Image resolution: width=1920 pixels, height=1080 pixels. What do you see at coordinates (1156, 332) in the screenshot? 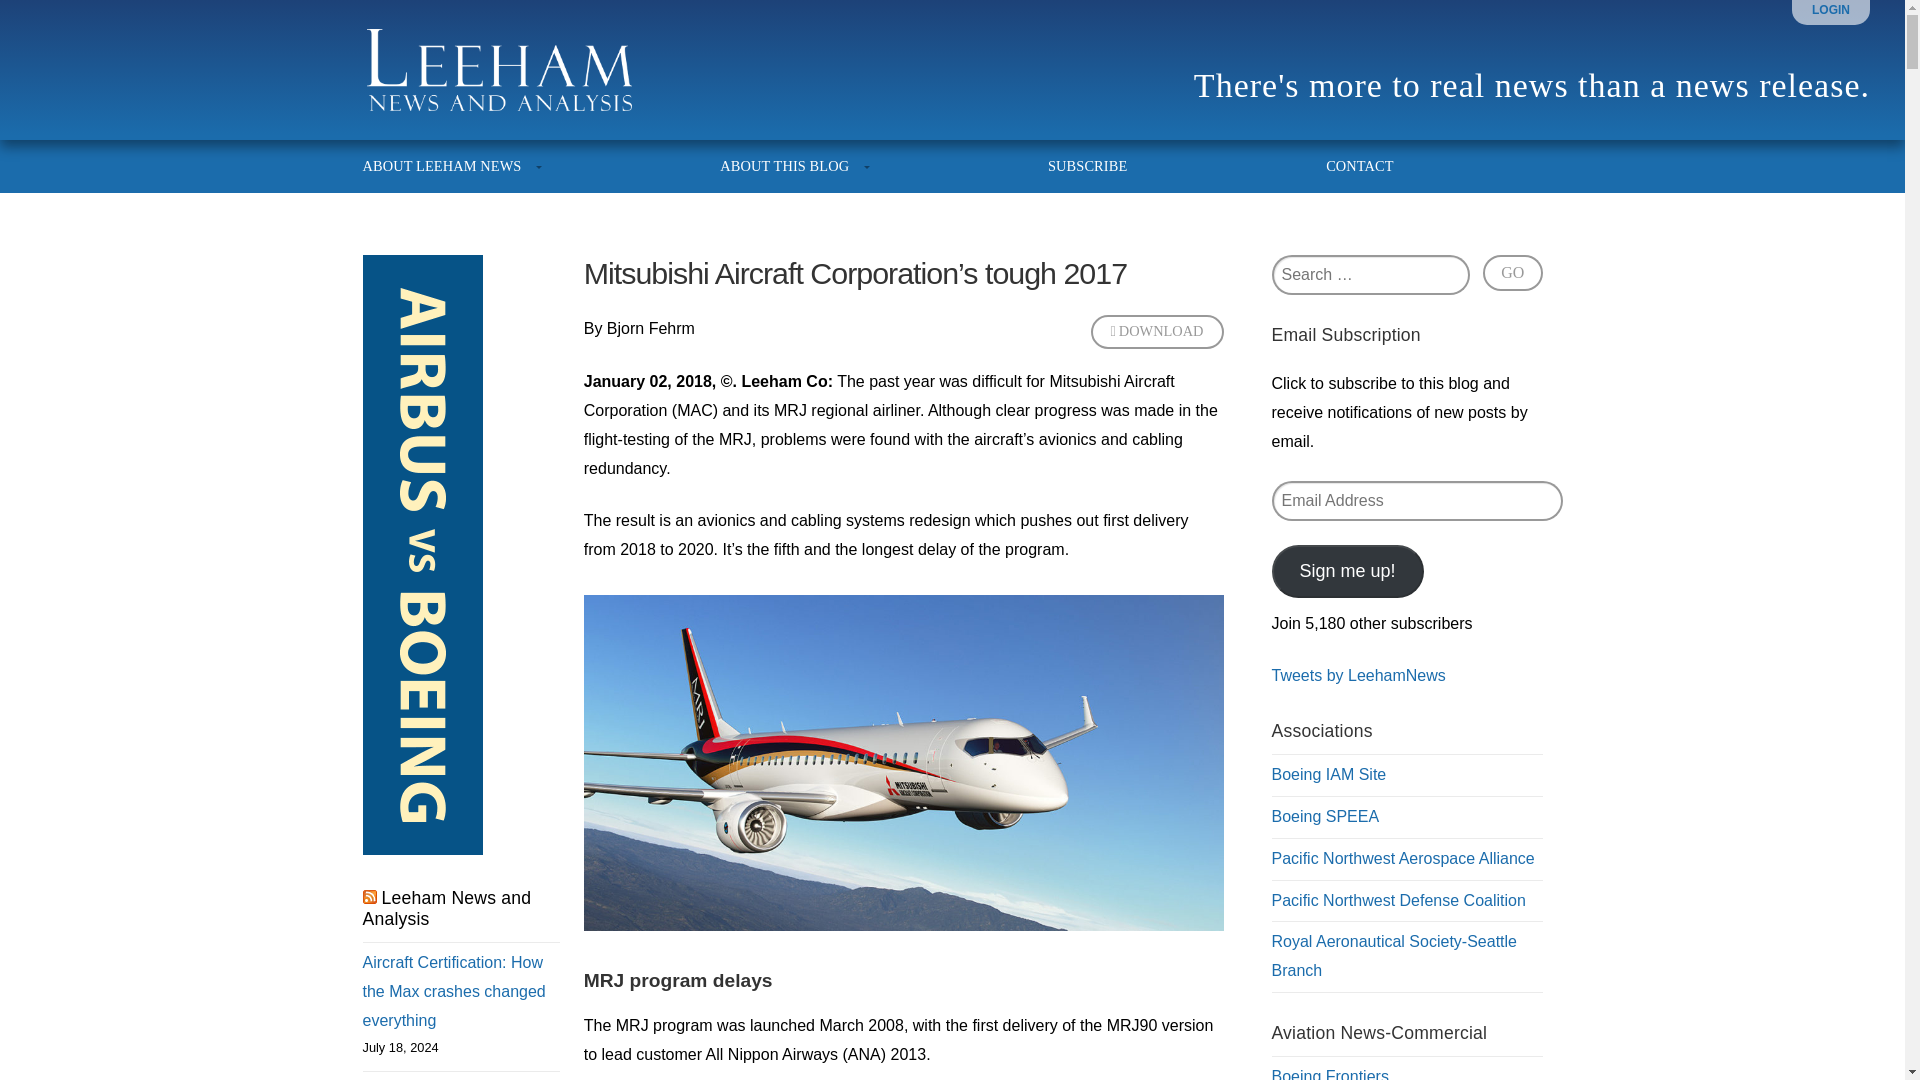
I see `DOWNLOAD` at bounding box center [1156, 332].